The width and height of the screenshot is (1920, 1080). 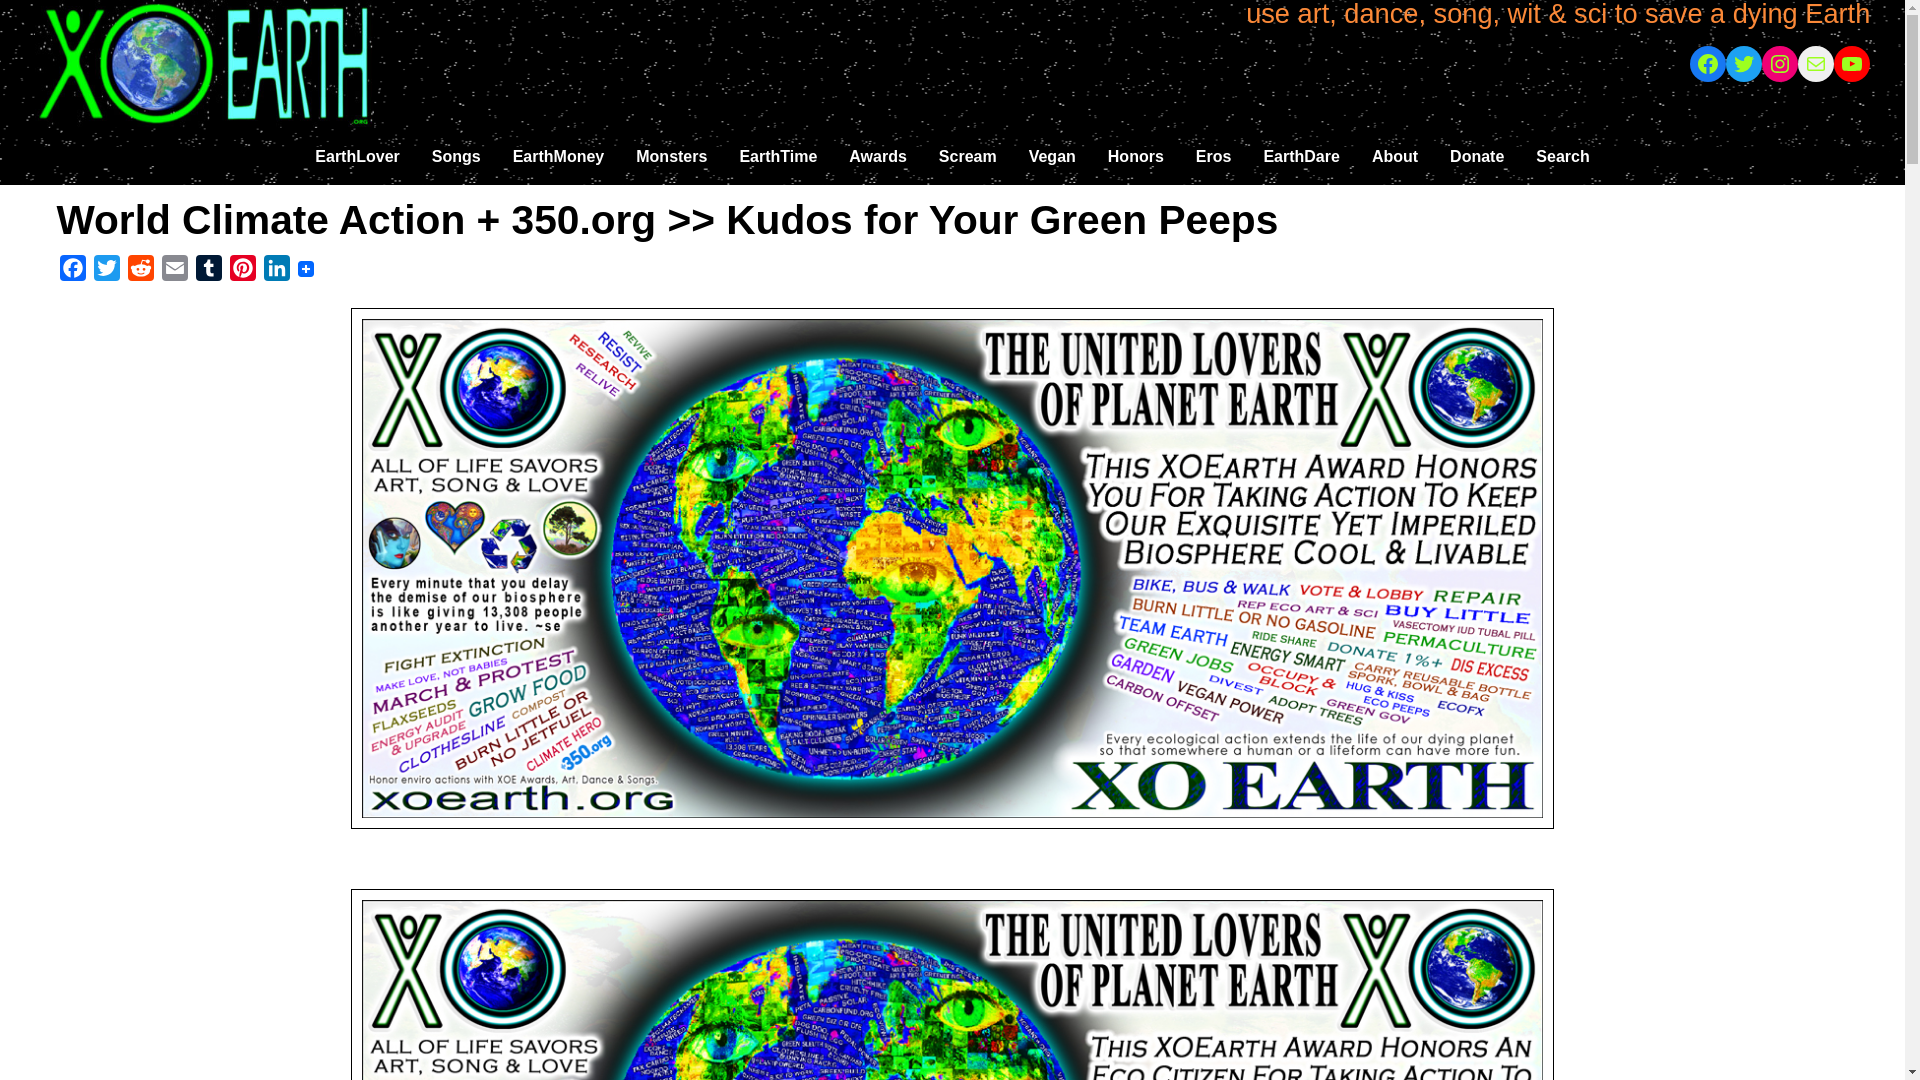 What do you see at coordinates (1136, 156) in the screenshot?
I see `Honors` at bounding box center [1136, 156].